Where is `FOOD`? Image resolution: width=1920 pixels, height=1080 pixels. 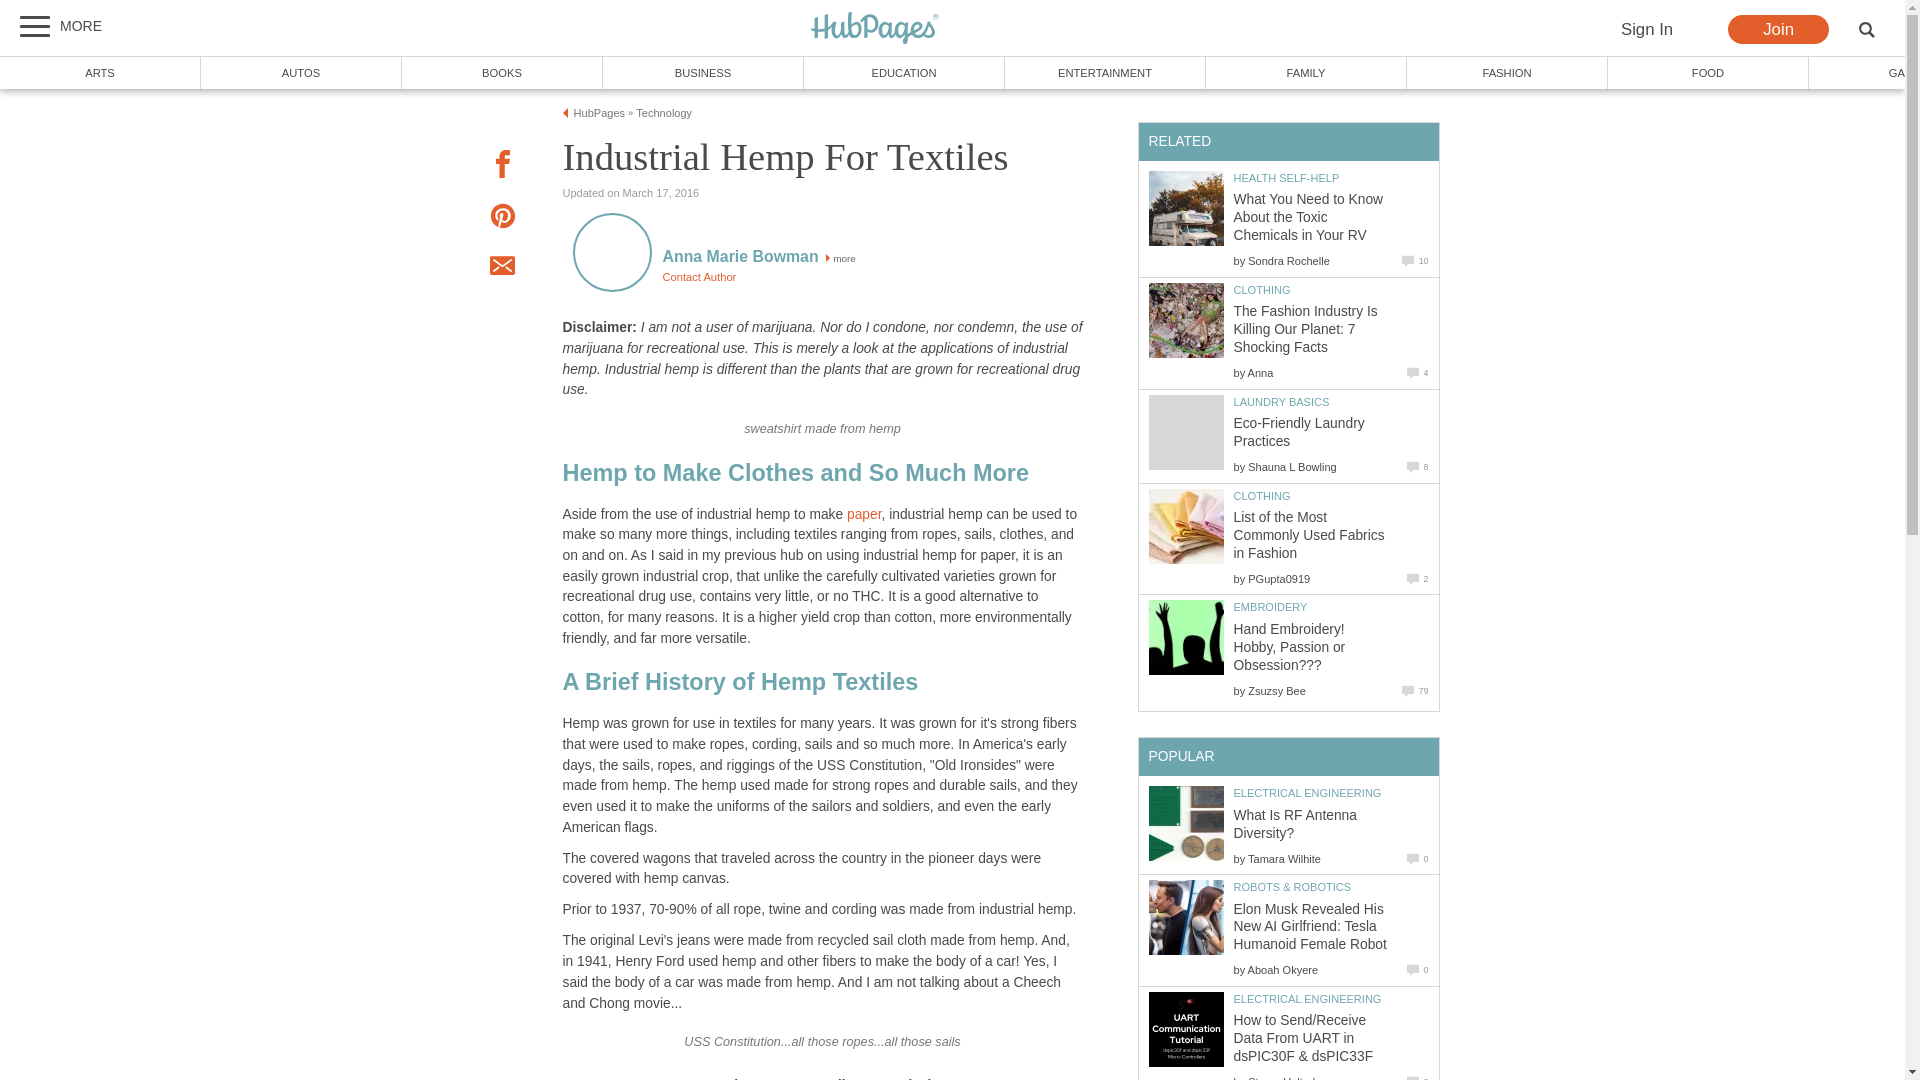 FOOD is located at coordinates (1708, 72).